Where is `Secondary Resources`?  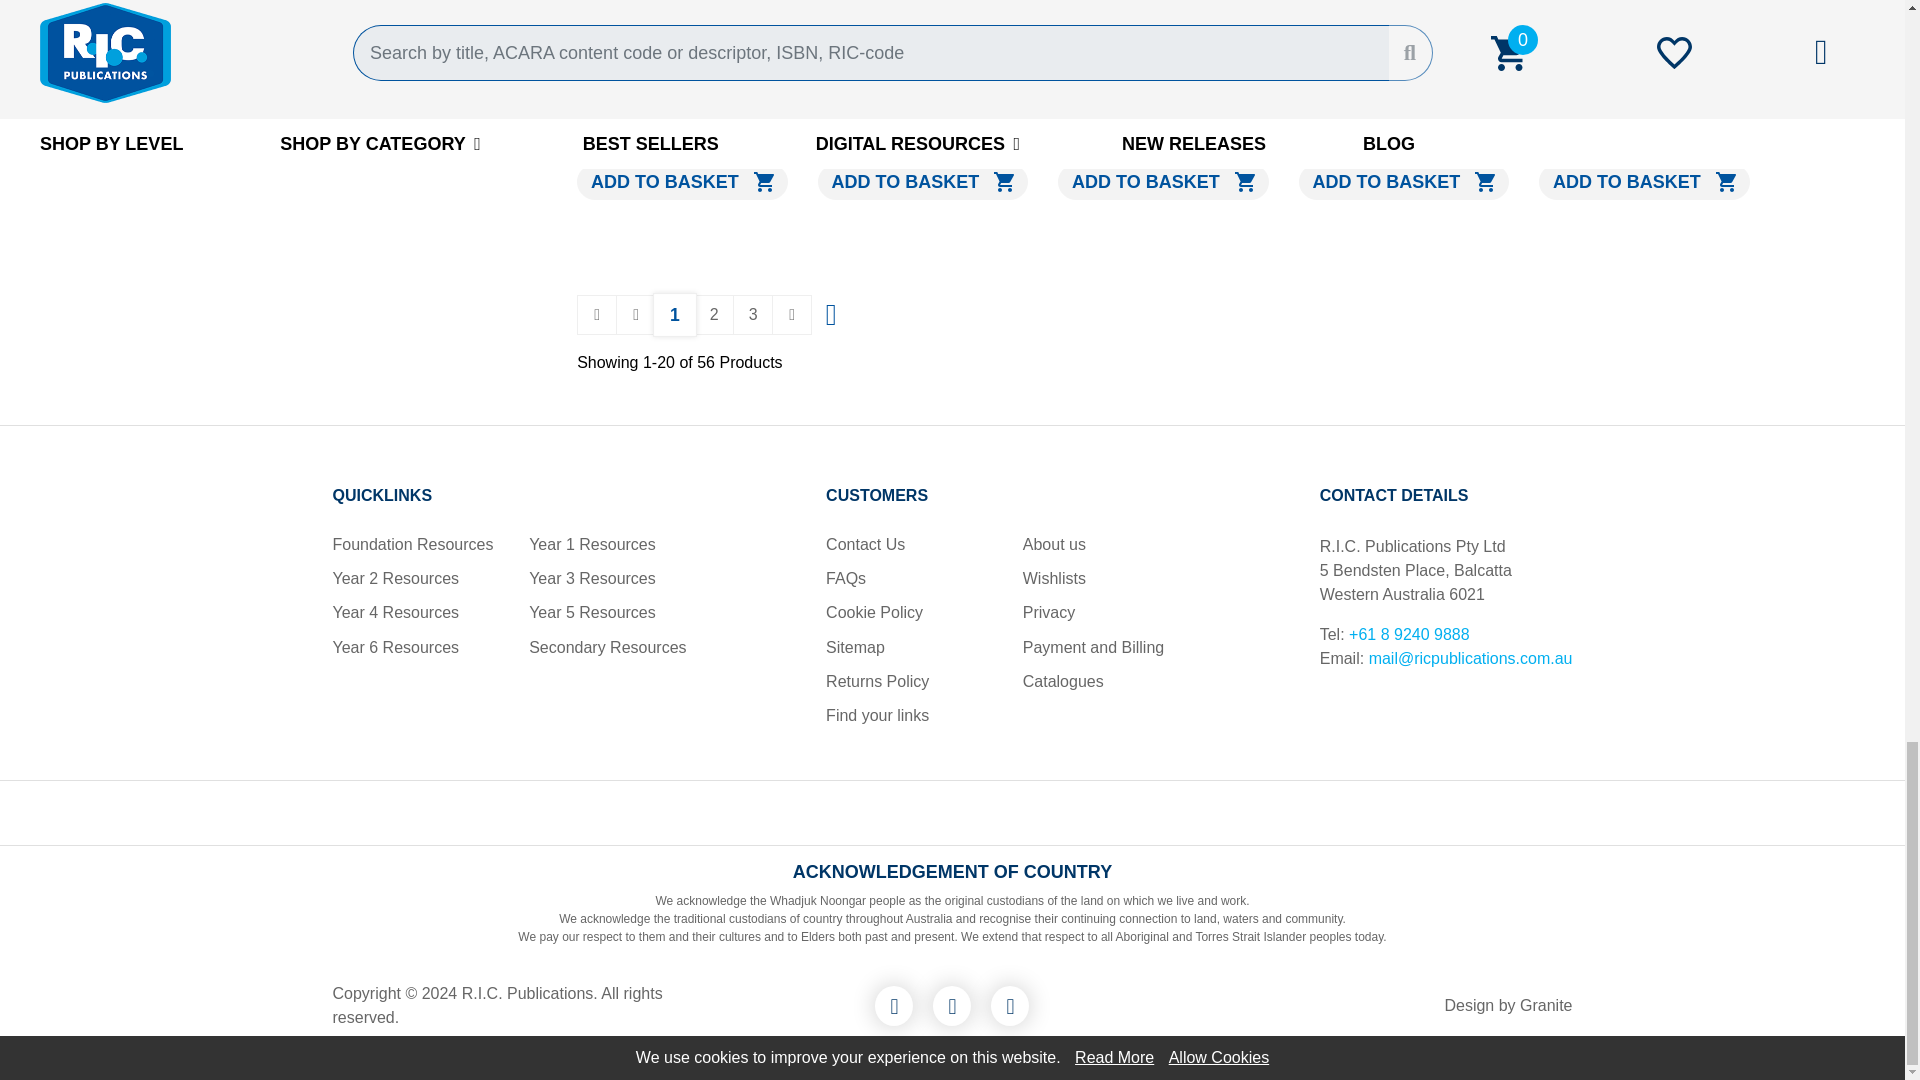 Secondary Resources is located at coordinates (607, 647).